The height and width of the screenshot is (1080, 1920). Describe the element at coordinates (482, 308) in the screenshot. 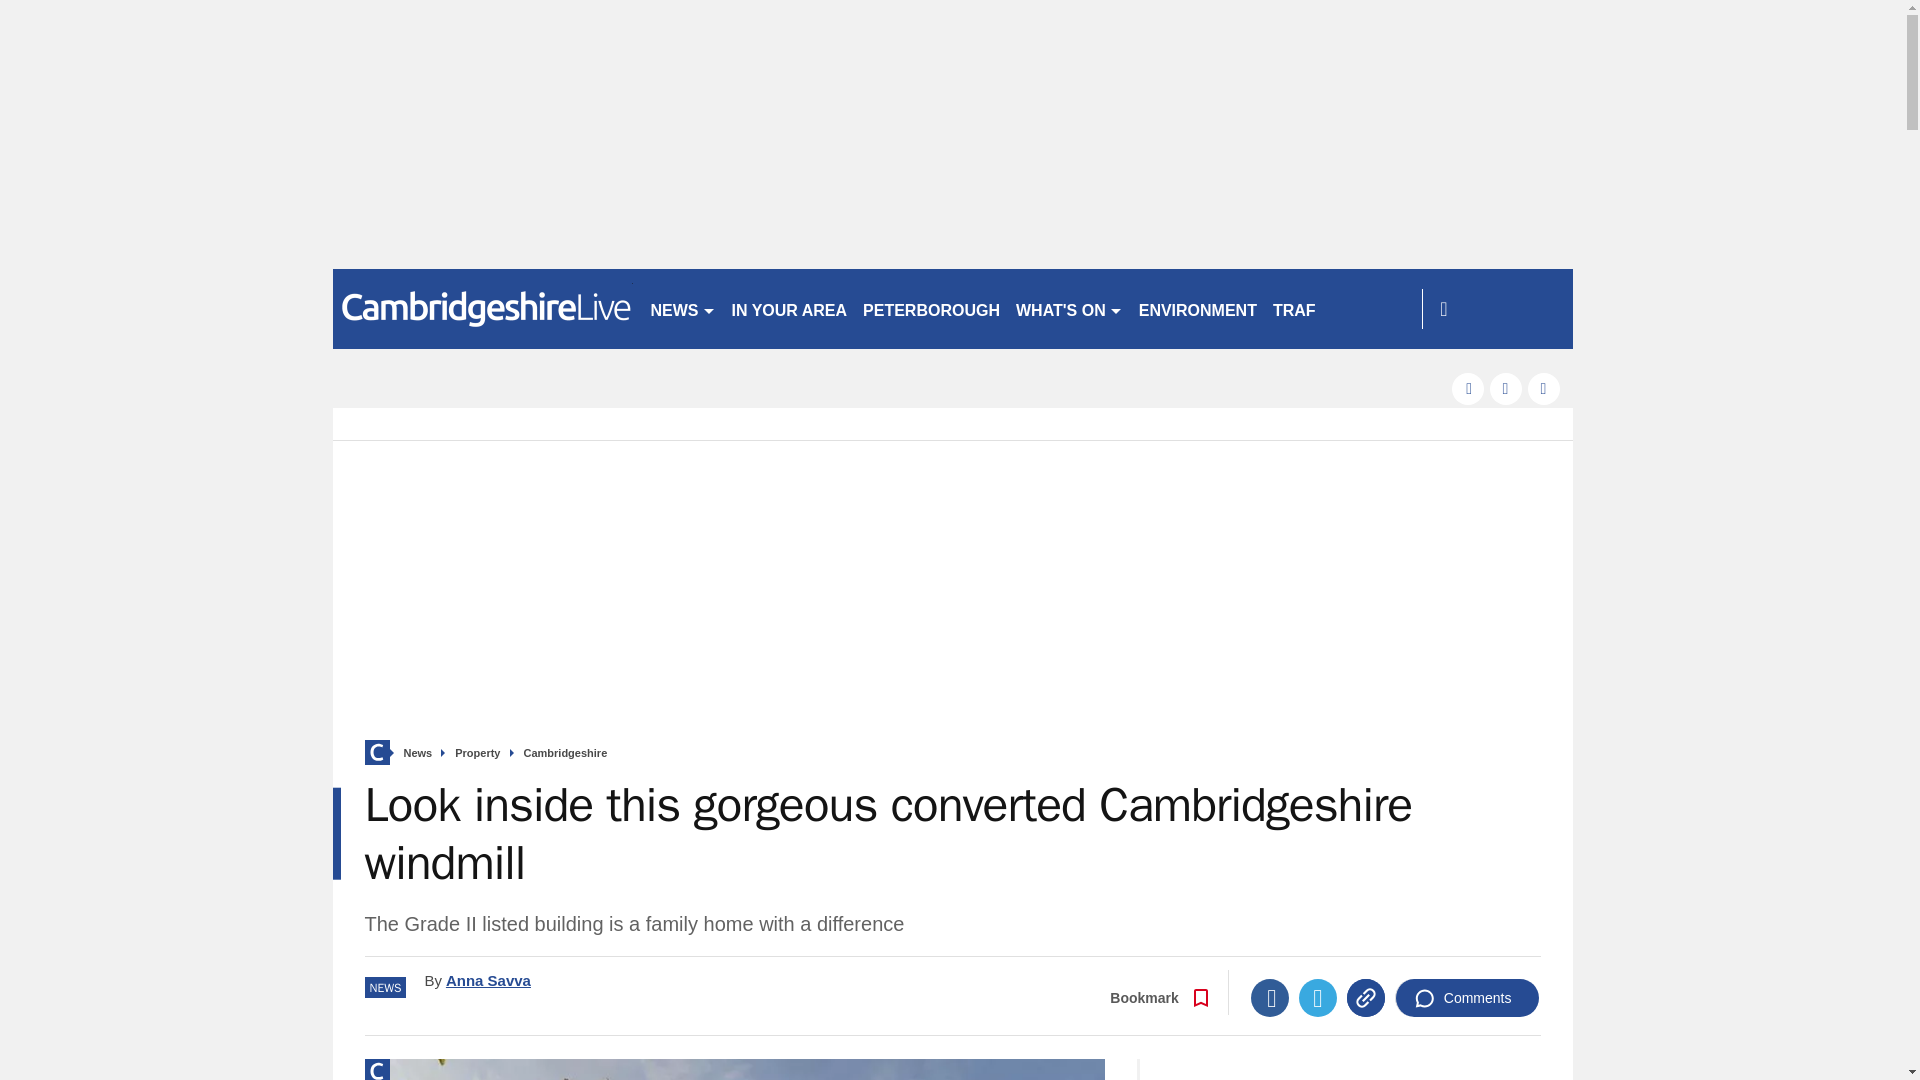

I see `cambridgenews` at that location.